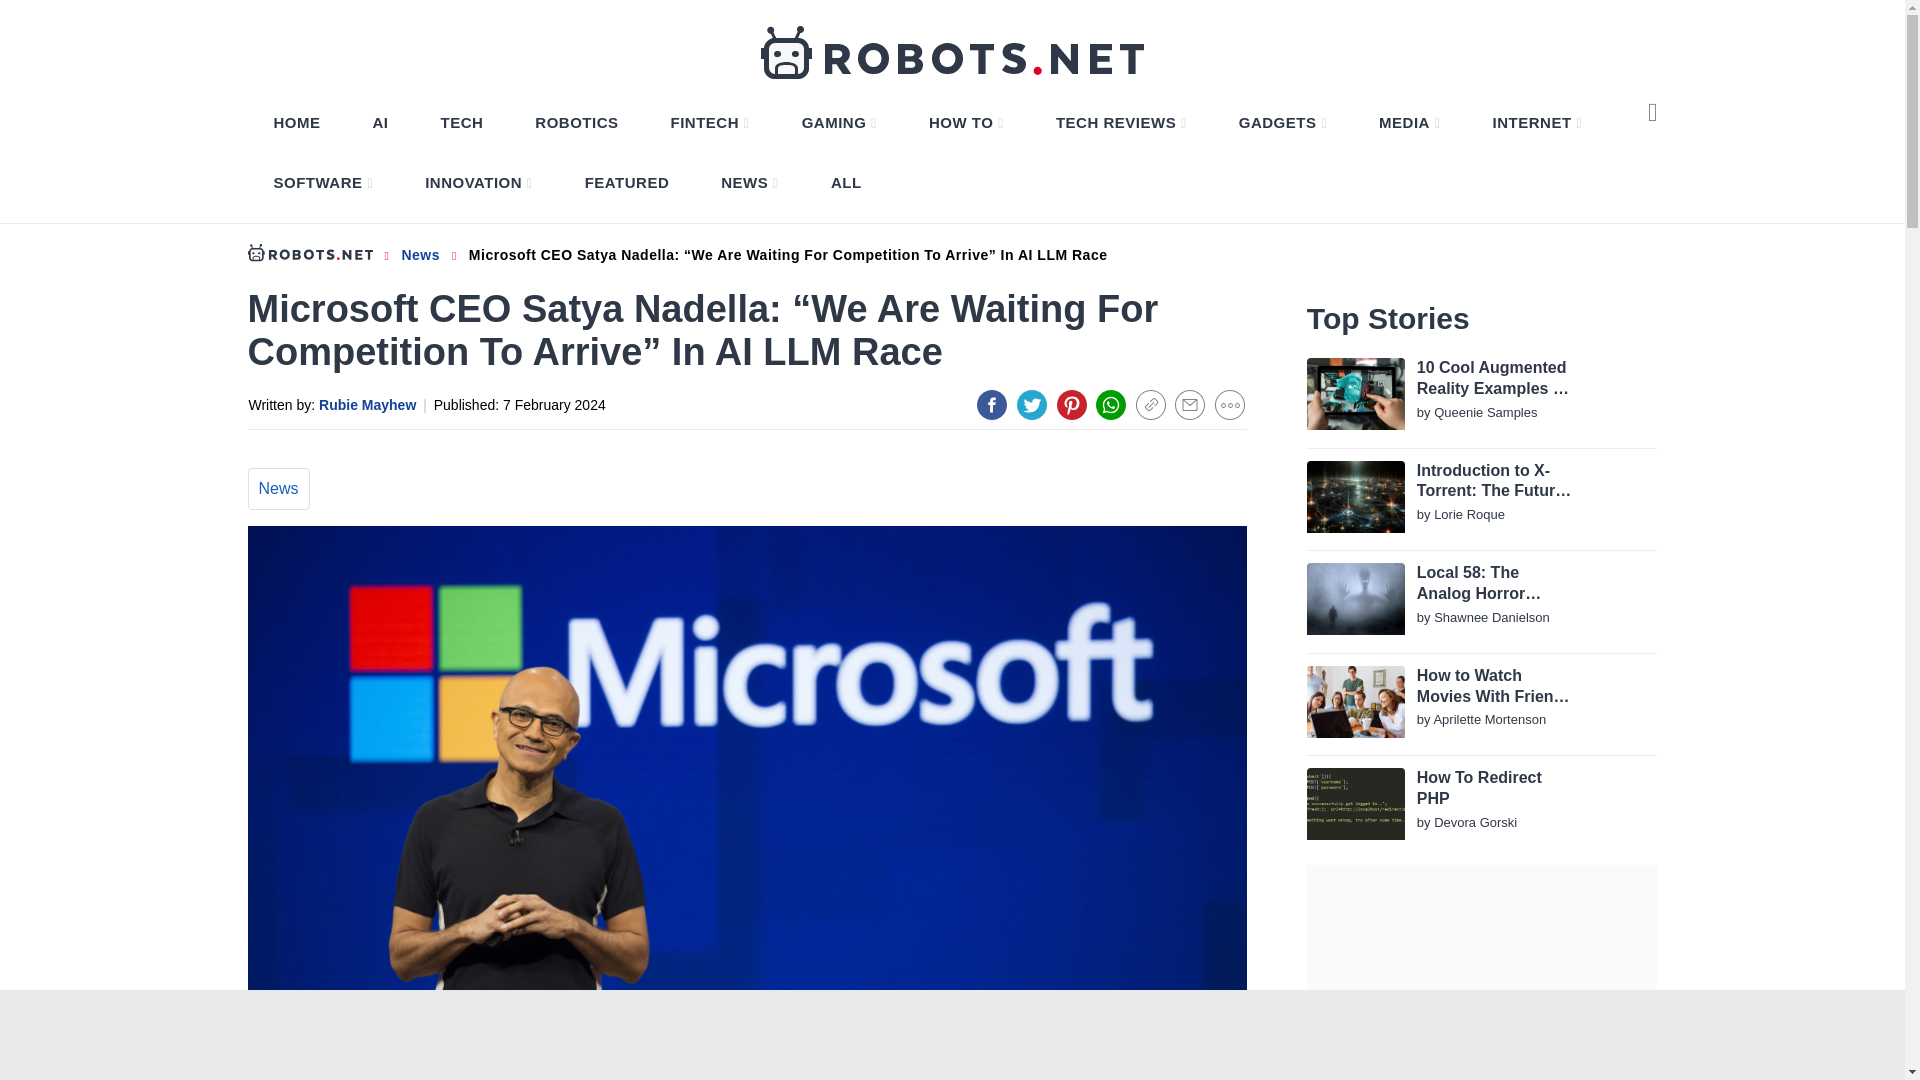 This screenshot has width=1920, height=1080. I want to click on TECH, so click(462, 122).